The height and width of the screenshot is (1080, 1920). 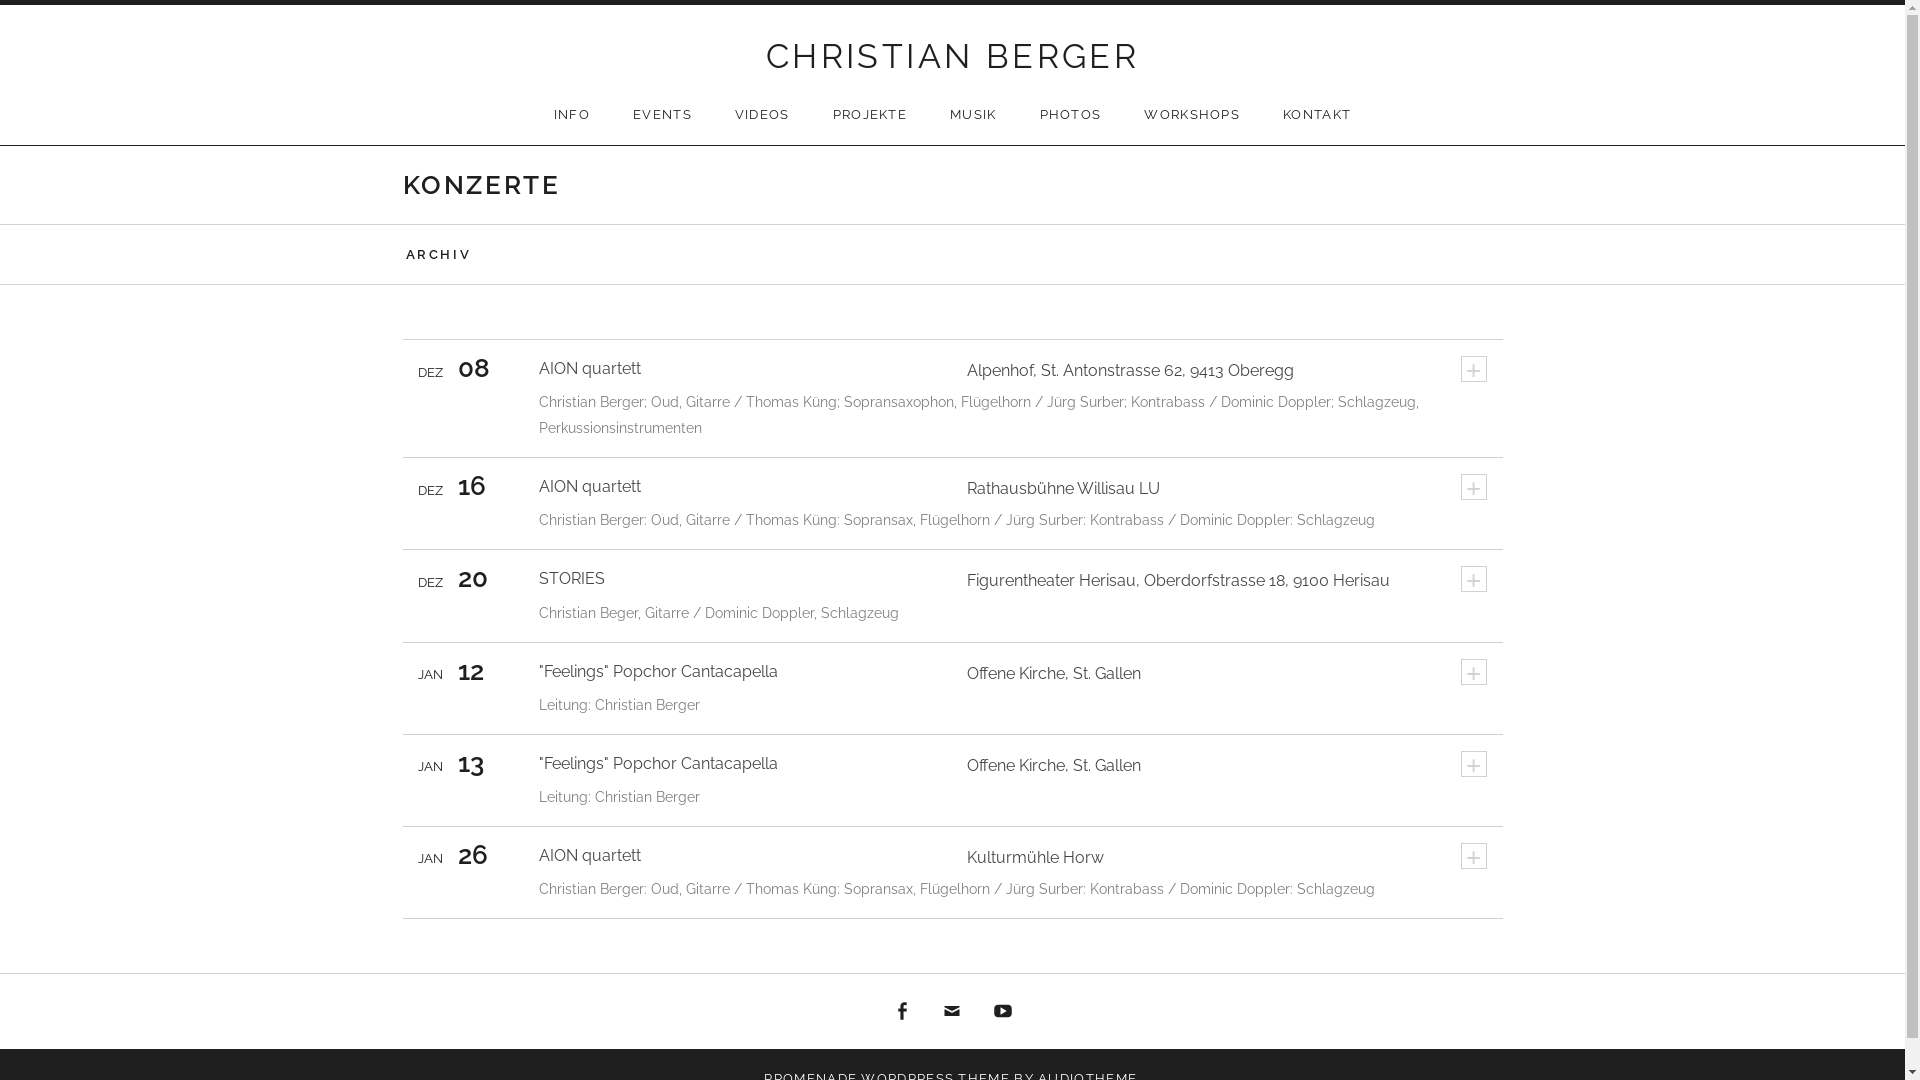 What do you see at coordinates (953, 1012) in the screenshot?
I see `Mail` at bounding box center [953, 1012].